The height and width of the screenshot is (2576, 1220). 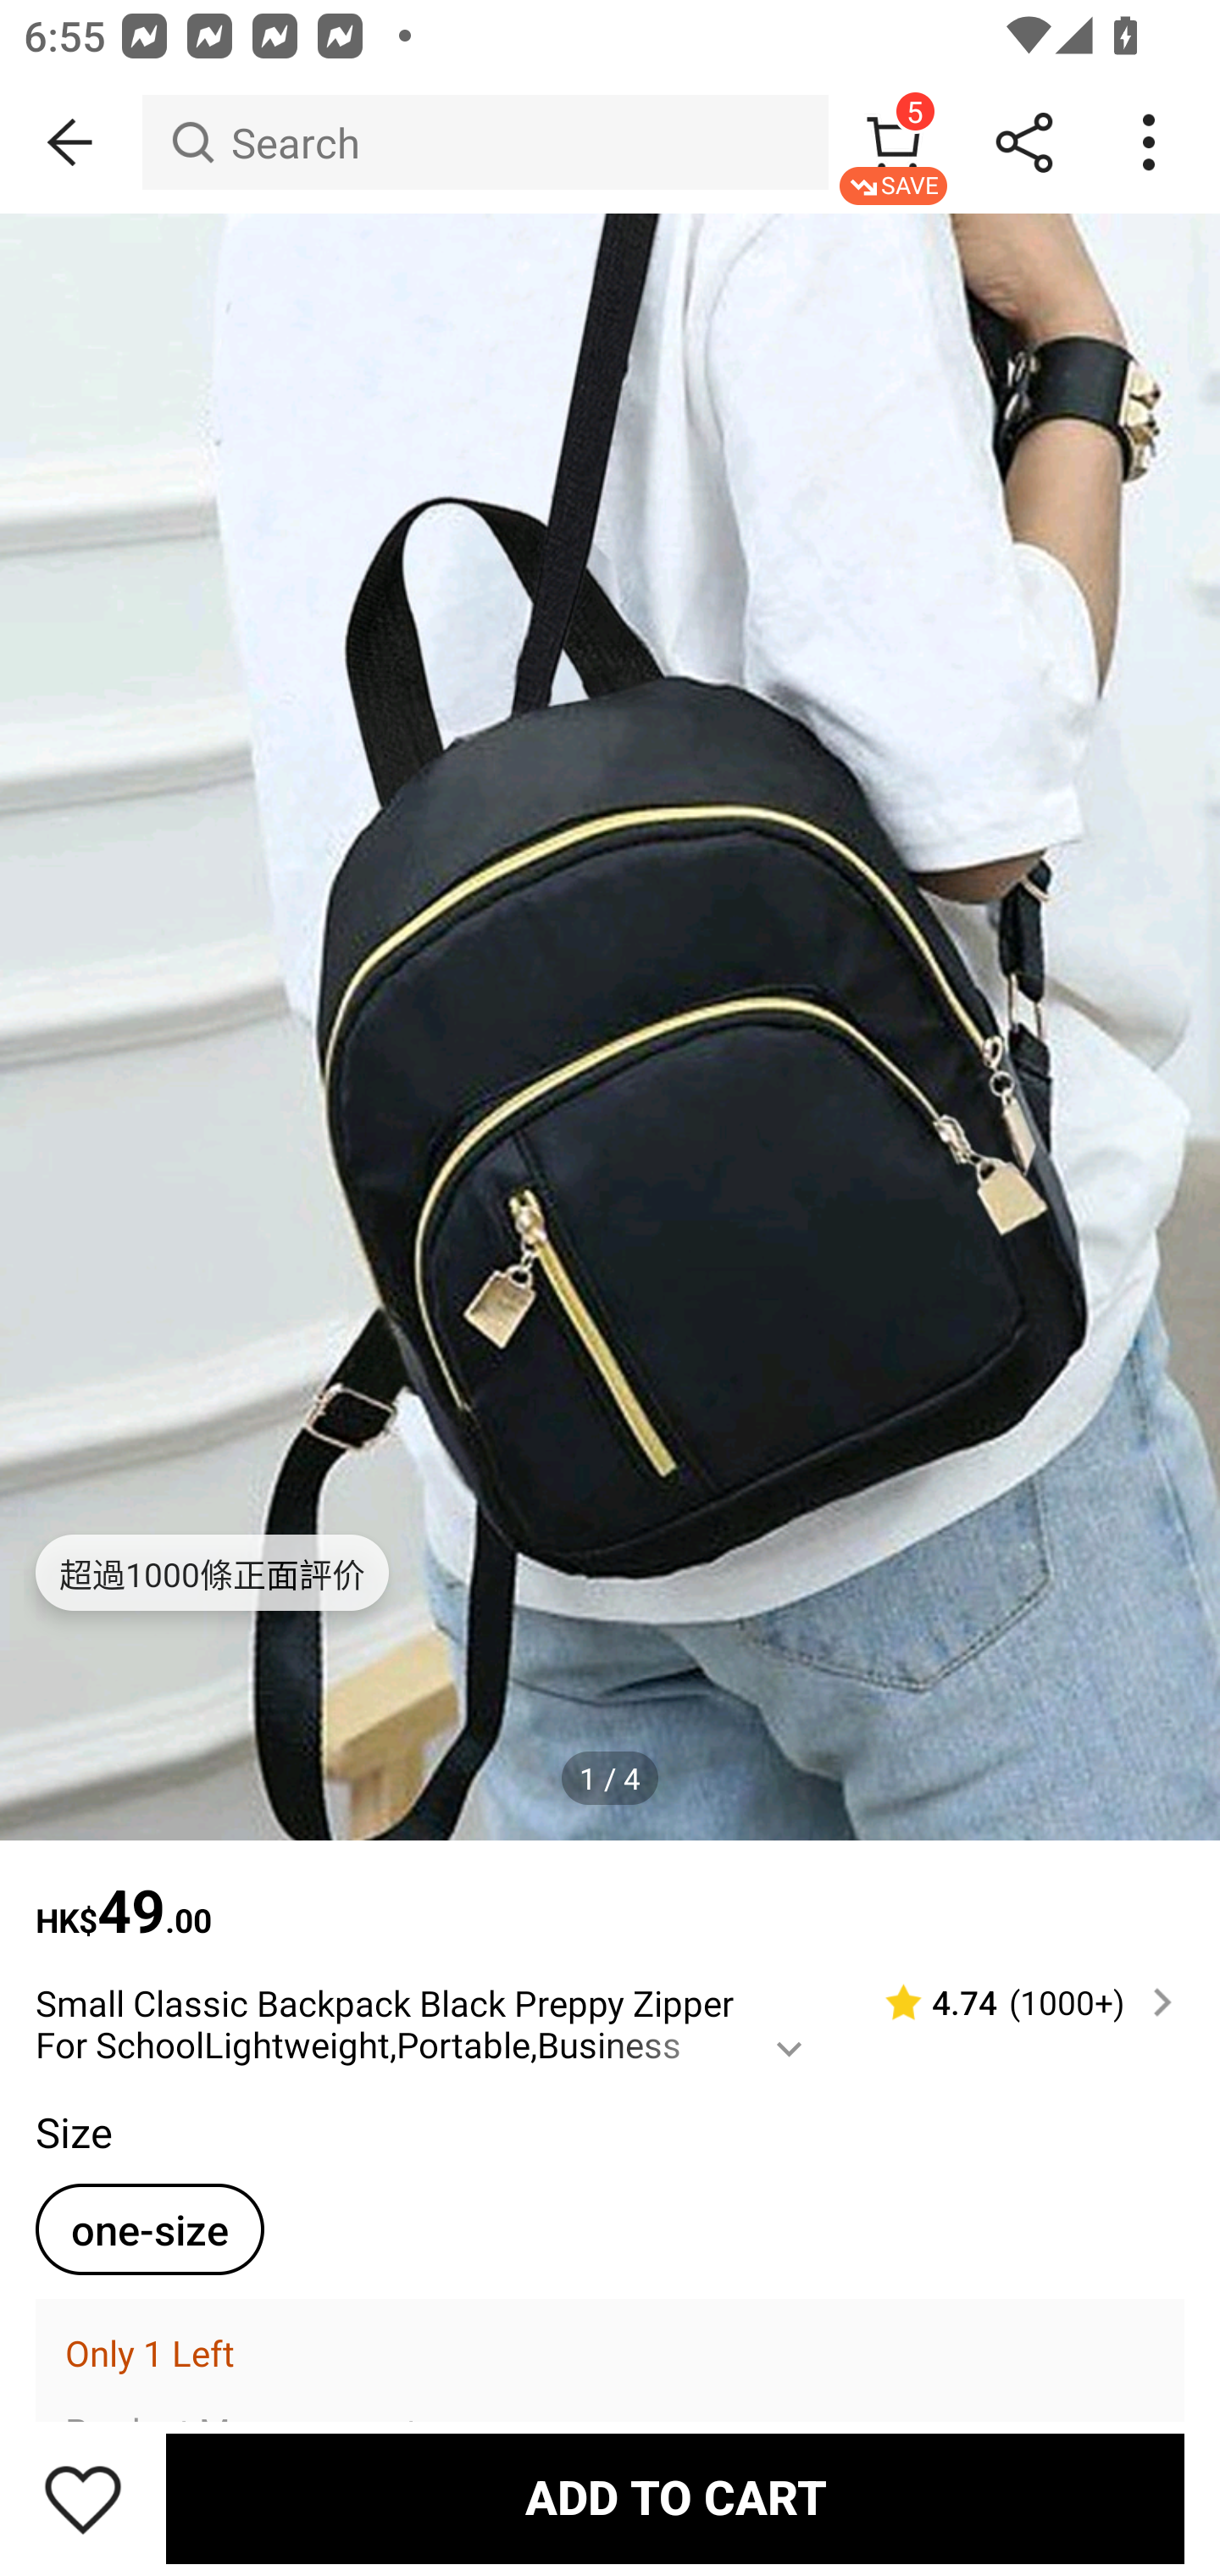 I want to click on Save, so click(x=83, y=2498).